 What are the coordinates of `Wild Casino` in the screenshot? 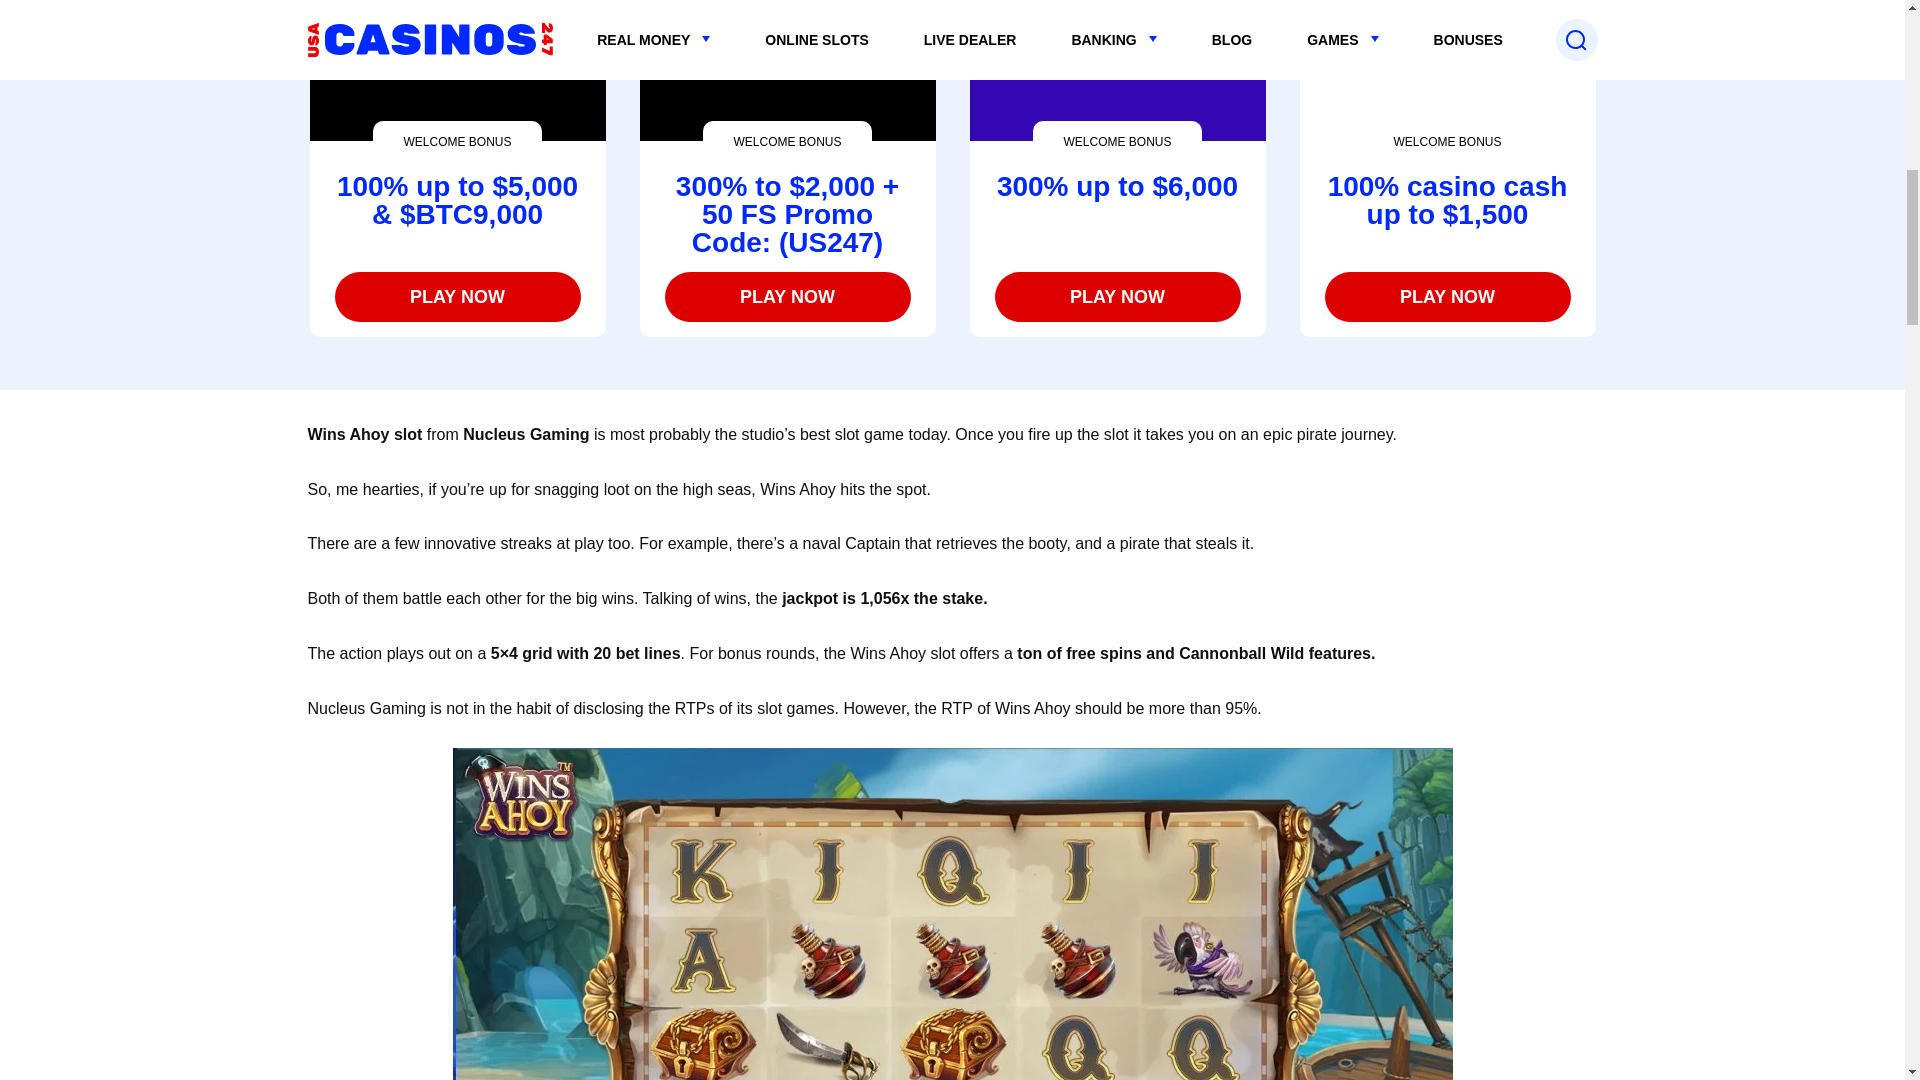 It's located at (456, 296).